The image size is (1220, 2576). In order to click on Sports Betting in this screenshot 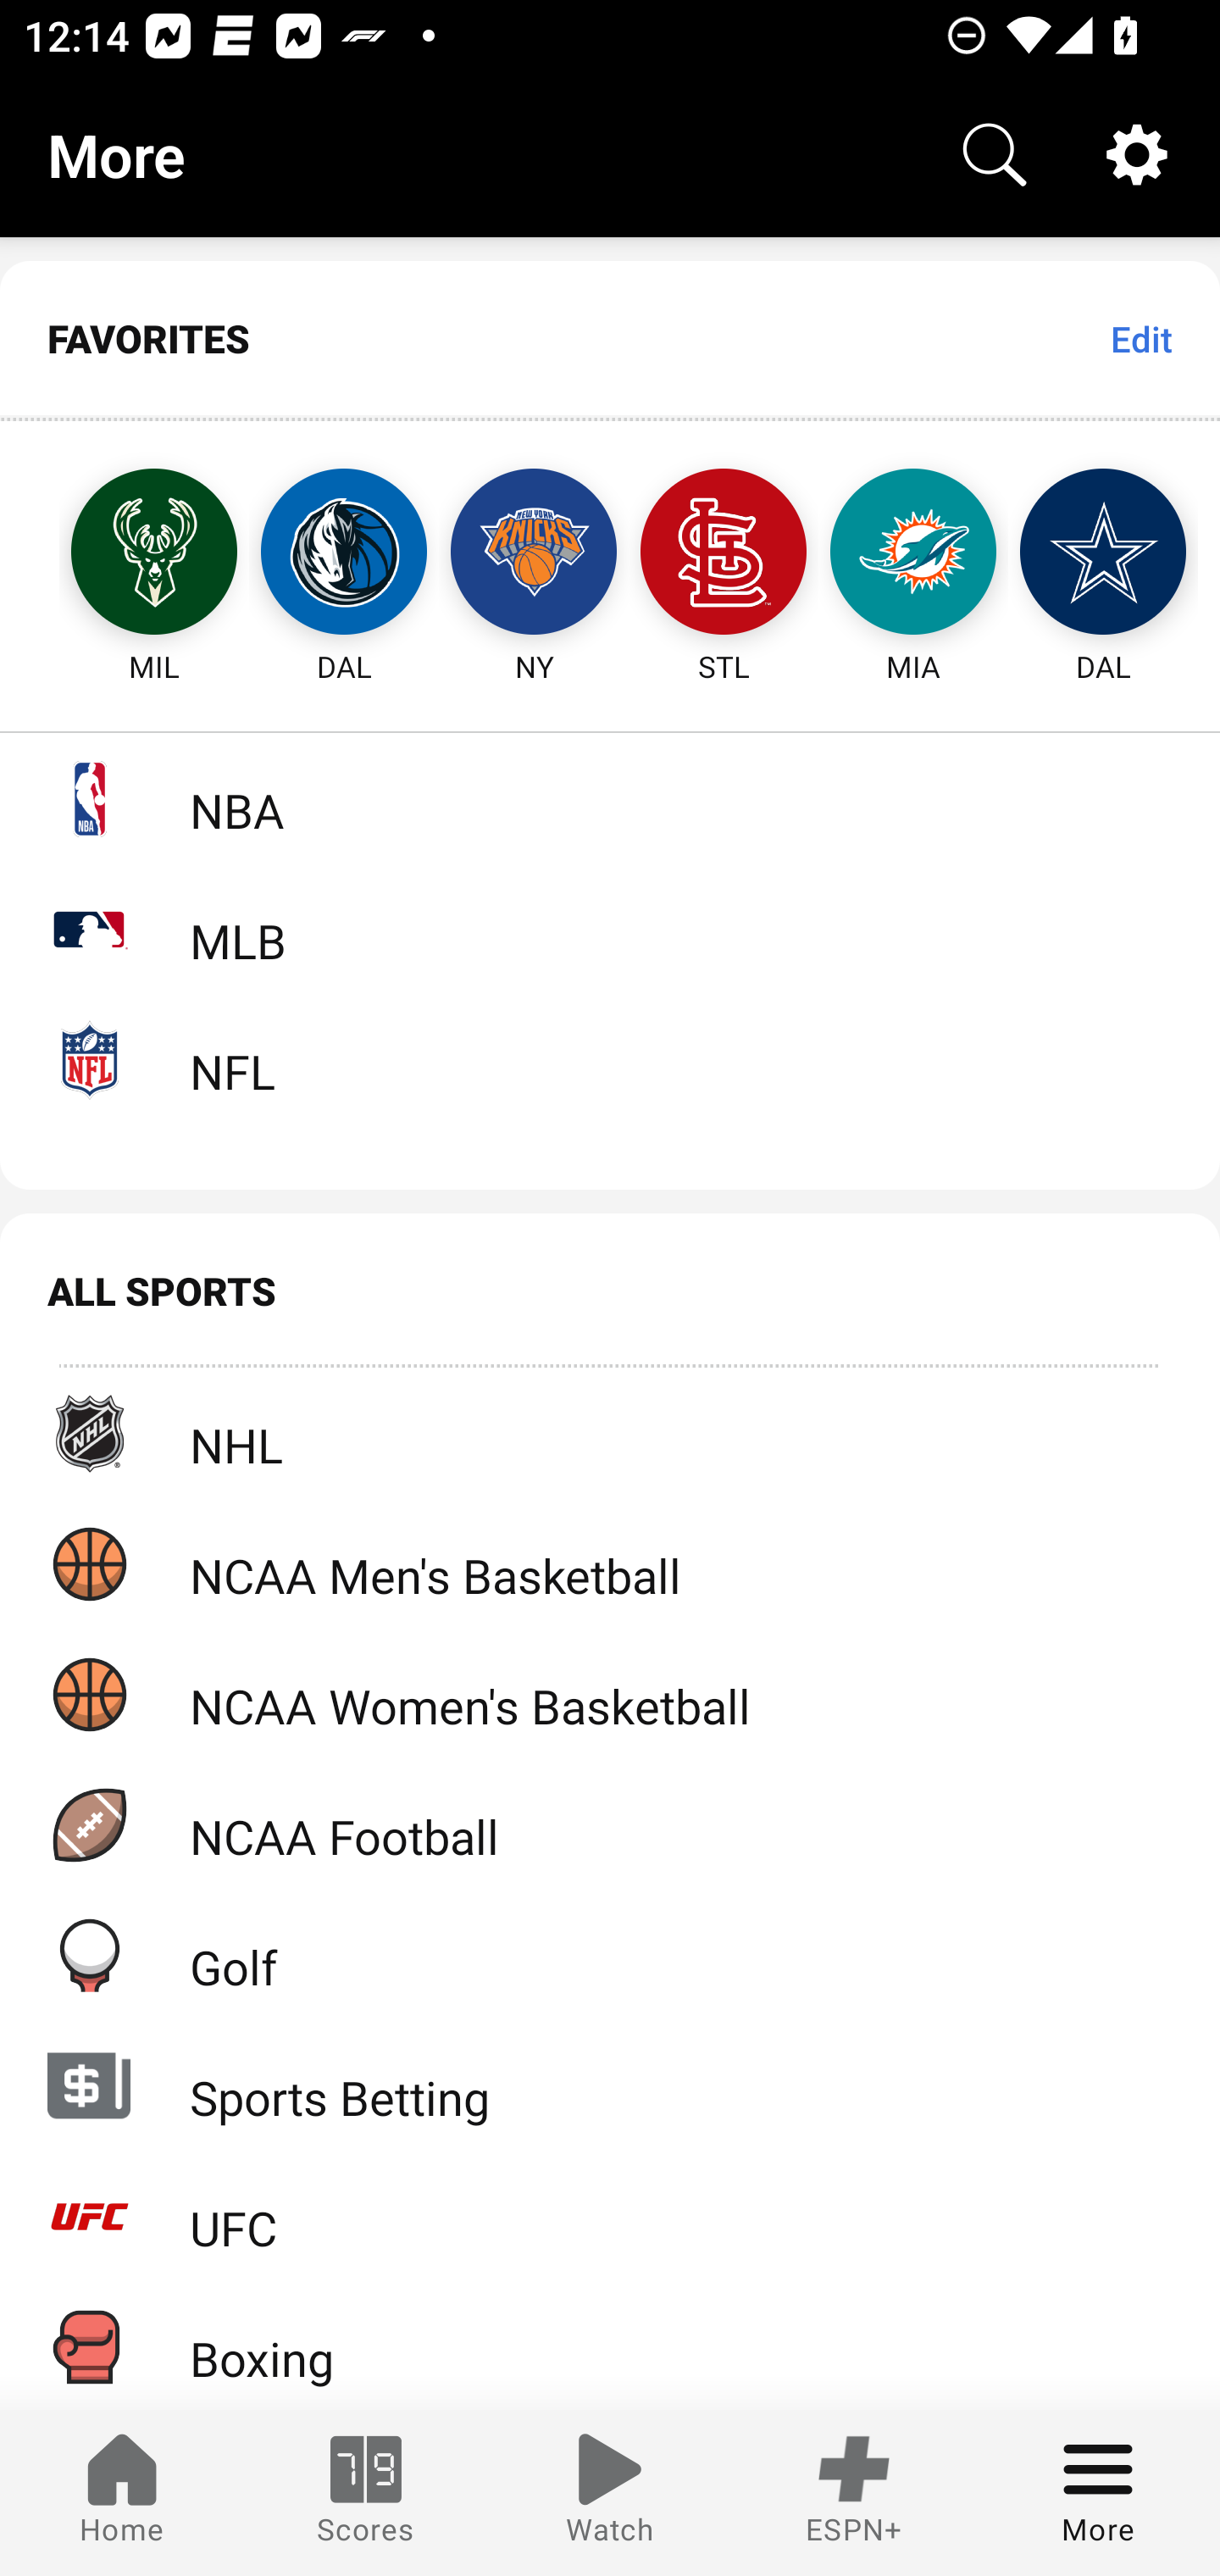, I will do `click(610, 2085)`.